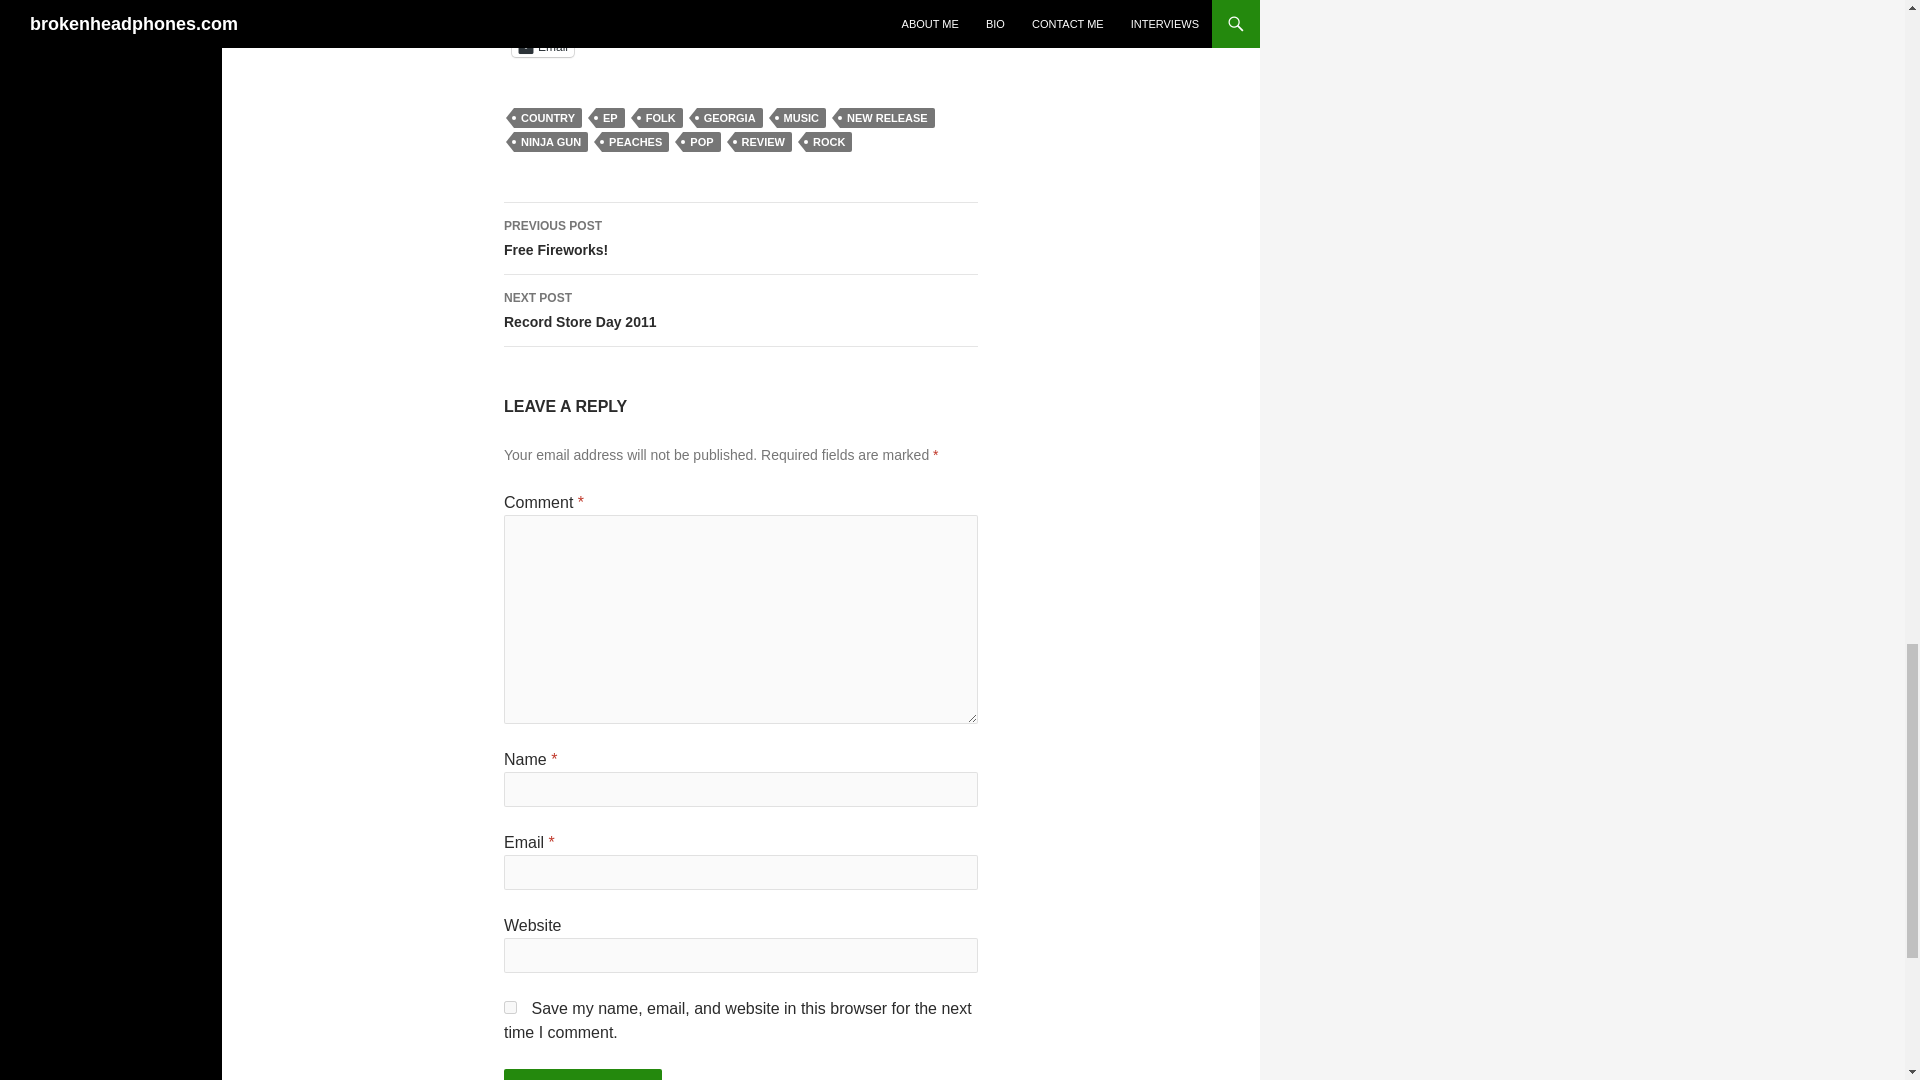  What do you see at coordinates (702, 142) in the screenshot?
I see `POP` at bounding box center [702, 142].